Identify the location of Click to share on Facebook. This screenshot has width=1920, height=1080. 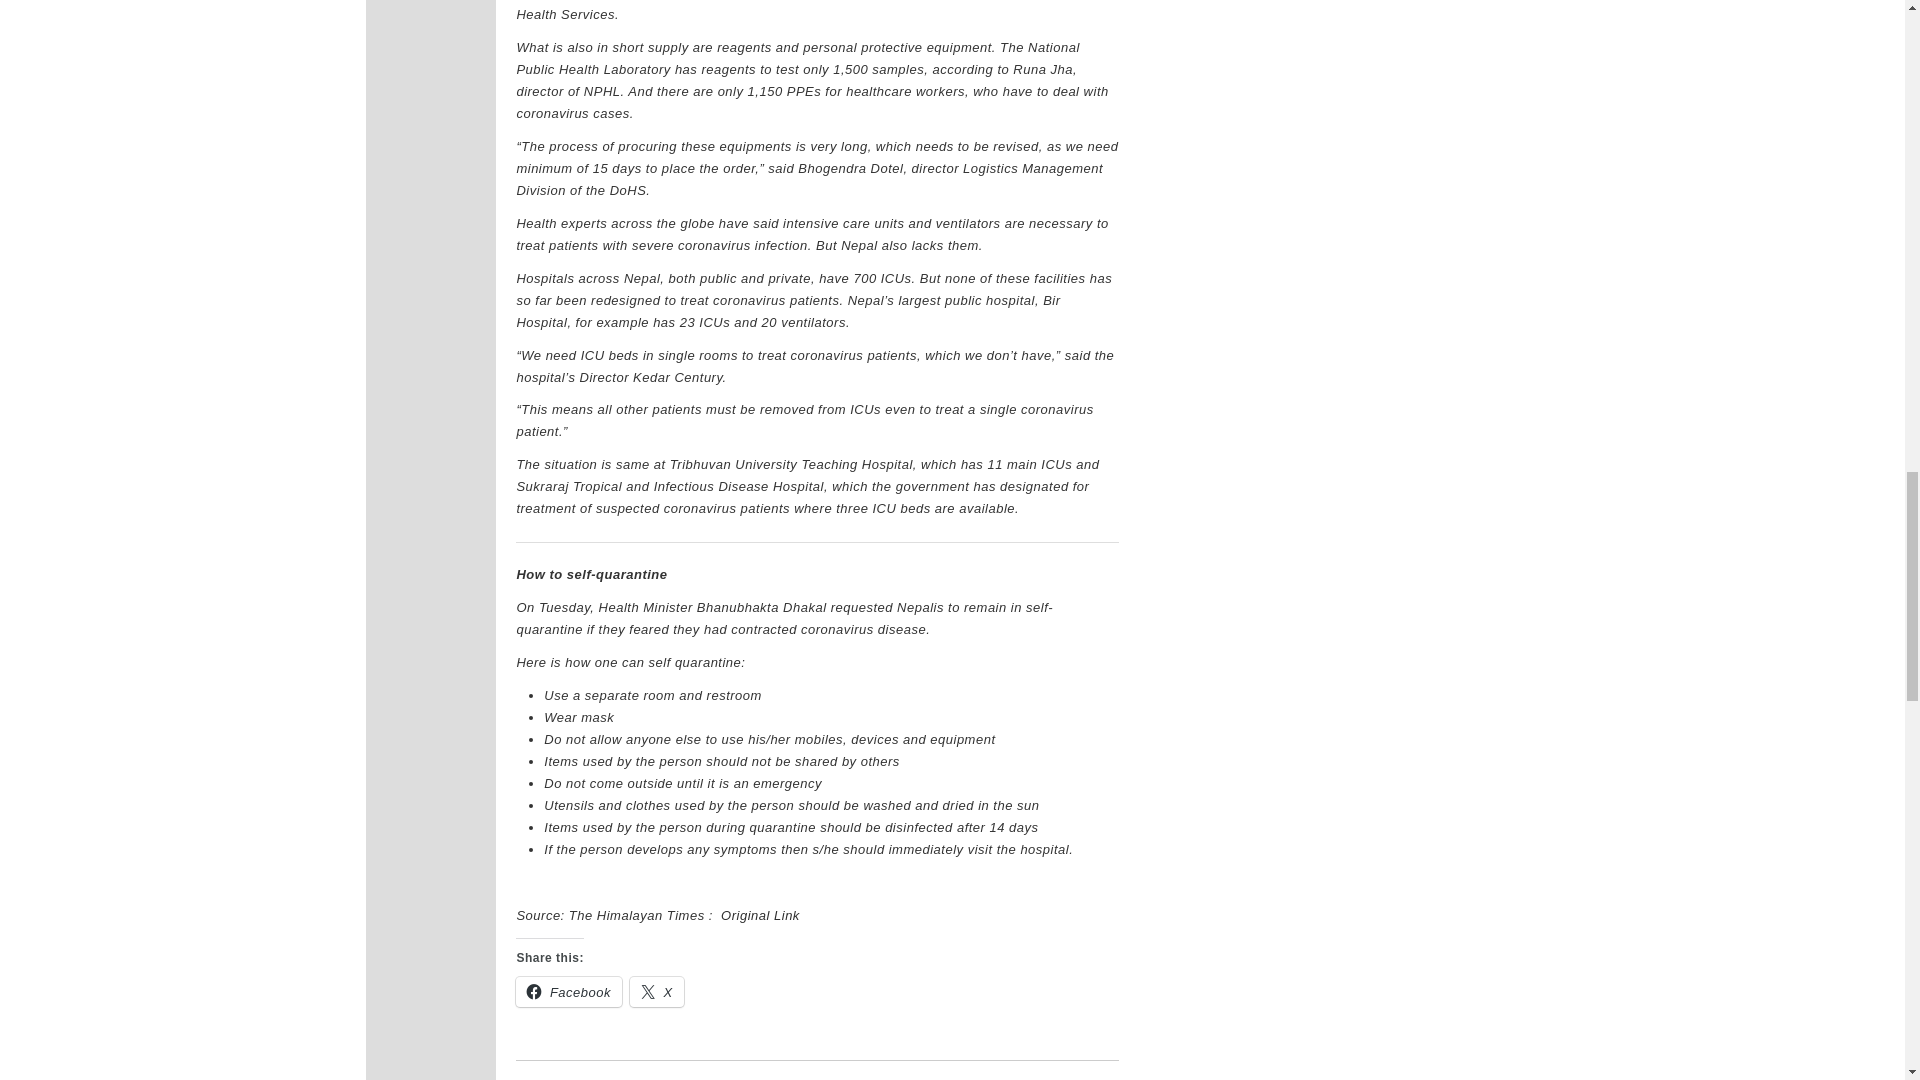
(569, 992).